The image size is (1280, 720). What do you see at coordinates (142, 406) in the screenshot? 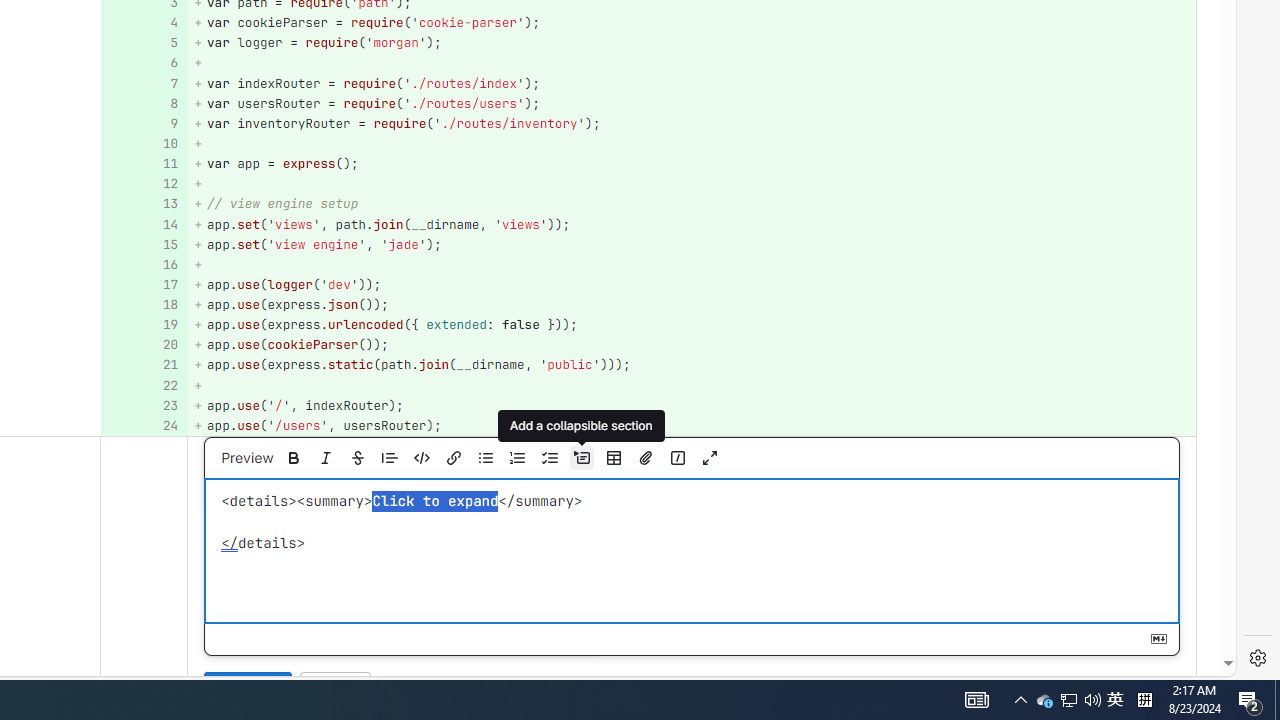
I see `23` at bounding box center [142, 406].